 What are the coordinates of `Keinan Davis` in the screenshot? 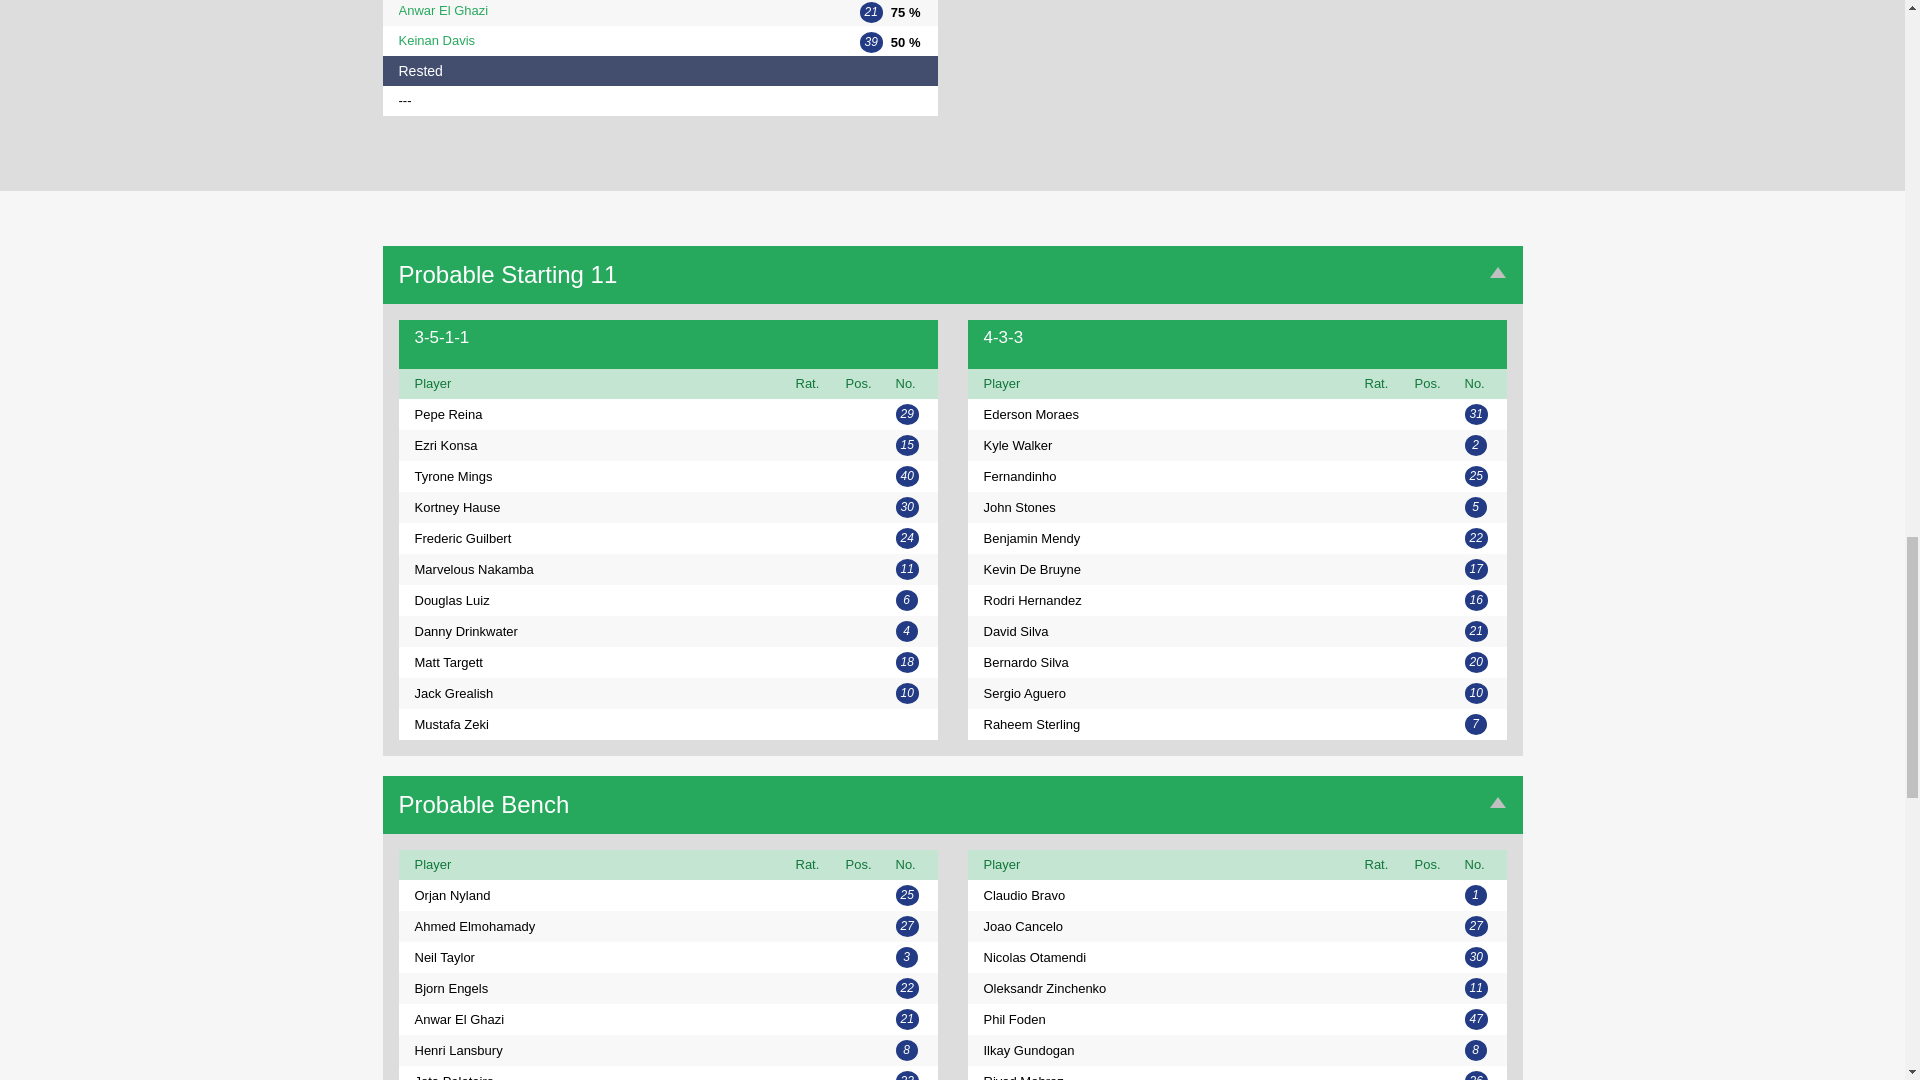 It's located at (591, 40).